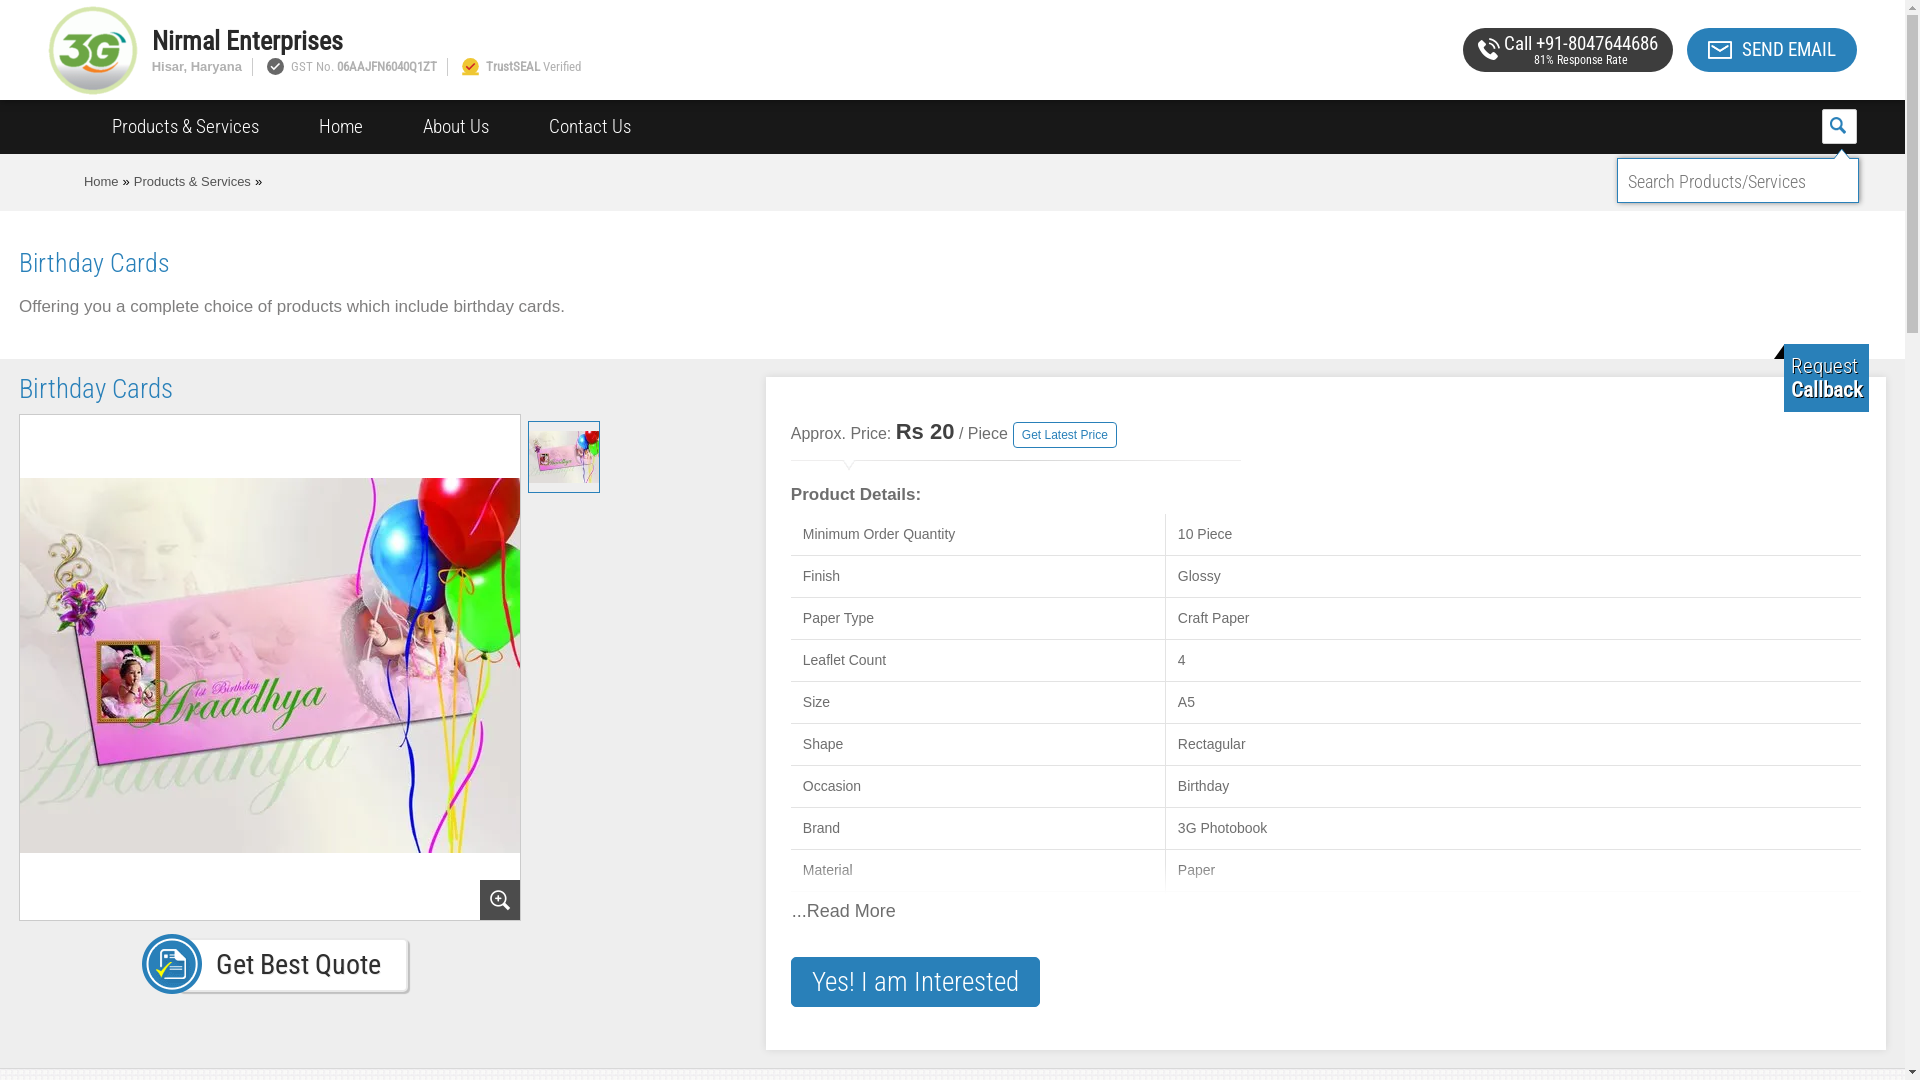 The width and height of the screenshot is (1920, 1080). What do you see at coordinates (1316, 897) in the screenshot?
I see `...Read More` at bounding box center [1316, 897].